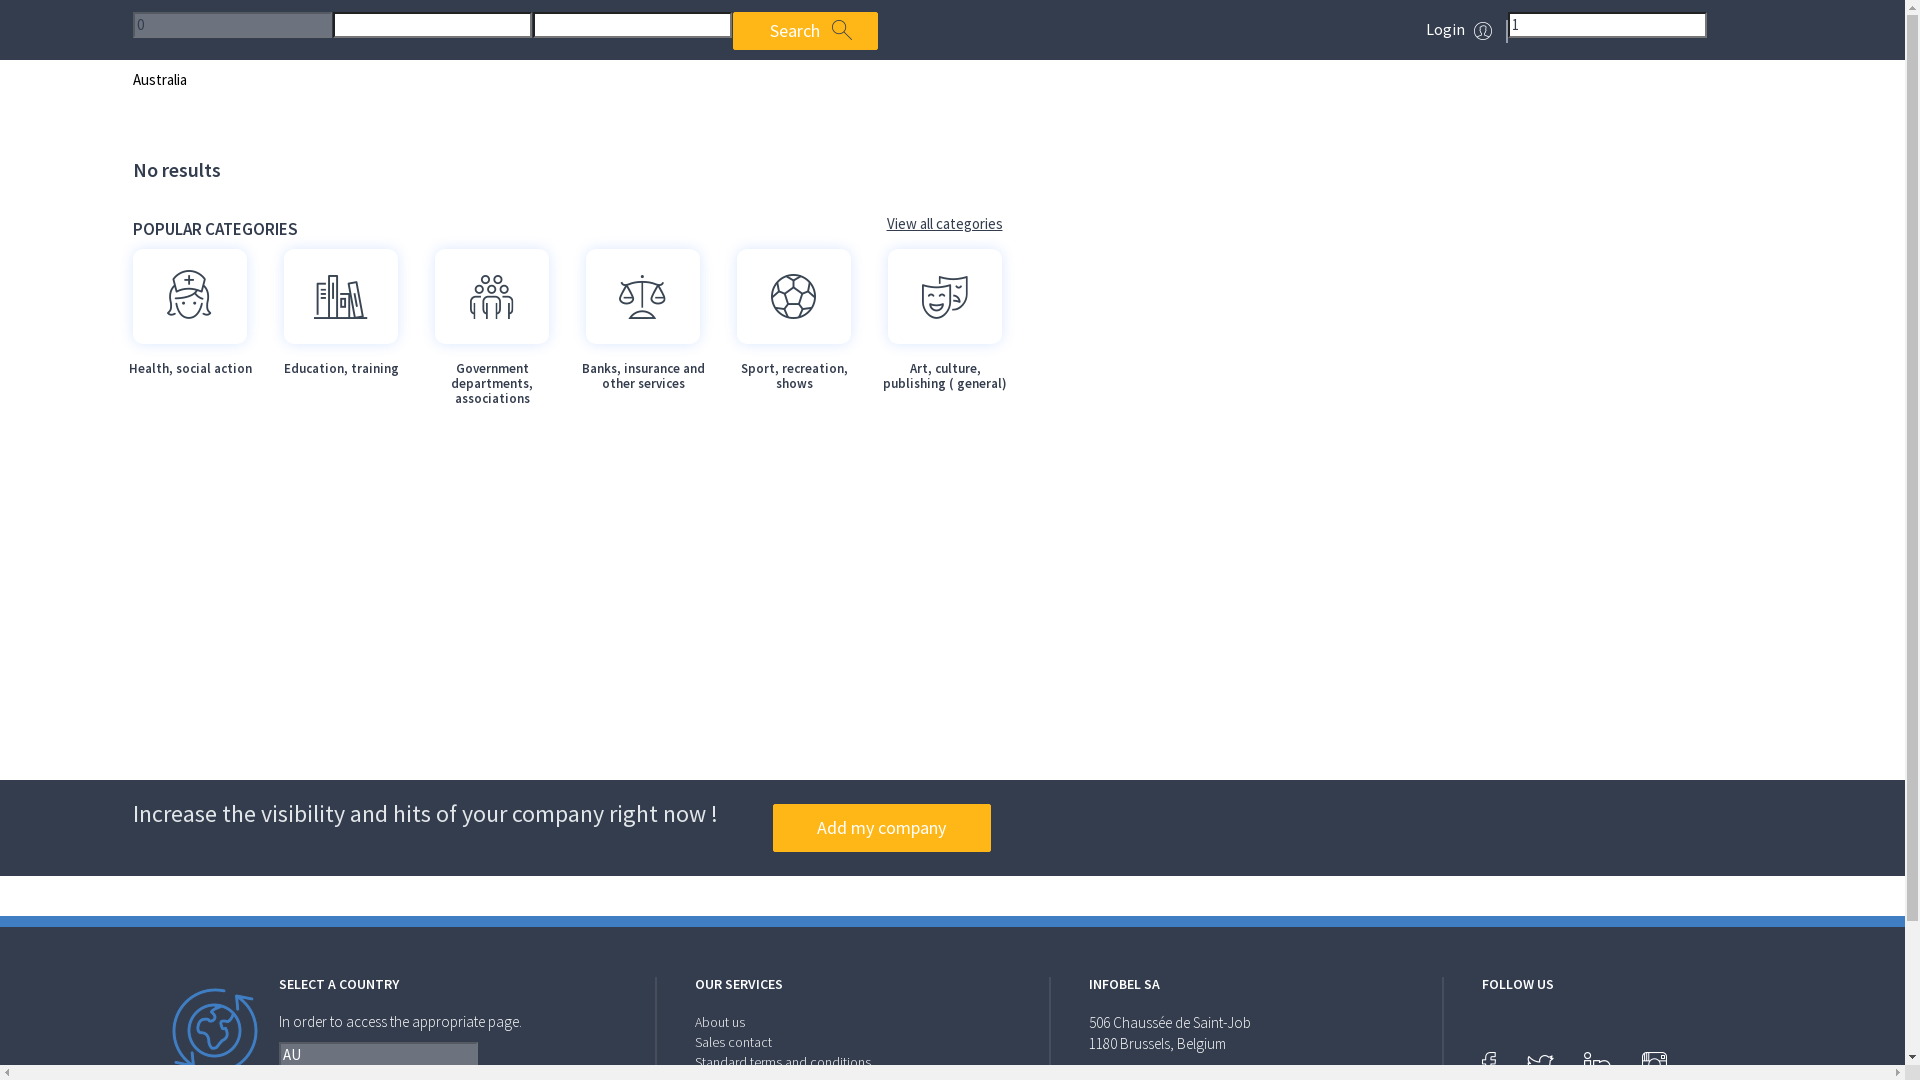 Image resolution: width=1920 pixels, height=1080 pixels. I want to click on Tweeter, so click(1540, 1064).